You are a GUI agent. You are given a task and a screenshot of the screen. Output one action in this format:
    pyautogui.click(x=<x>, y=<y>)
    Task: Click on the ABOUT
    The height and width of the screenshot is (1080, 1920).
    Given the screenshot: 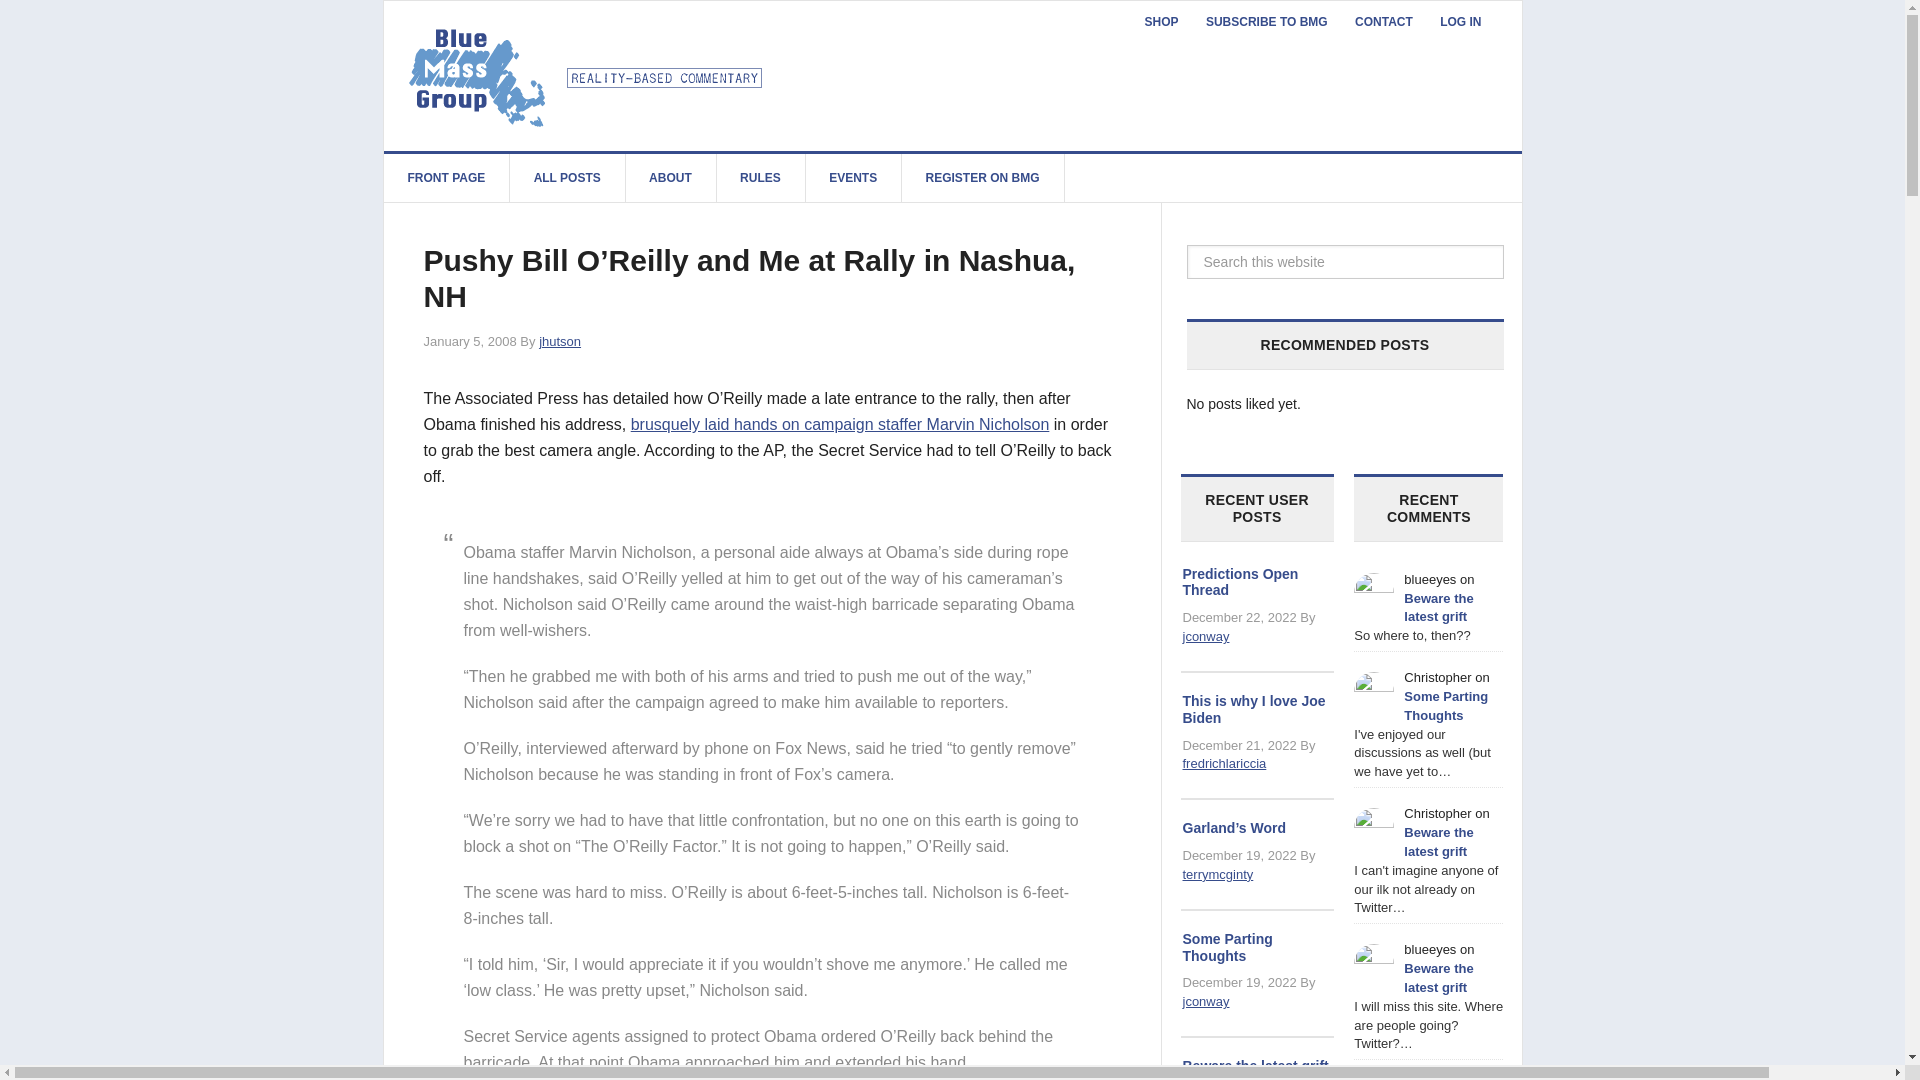 What is the action you would take?
    pyautogui.click(x=670, y=178)
    